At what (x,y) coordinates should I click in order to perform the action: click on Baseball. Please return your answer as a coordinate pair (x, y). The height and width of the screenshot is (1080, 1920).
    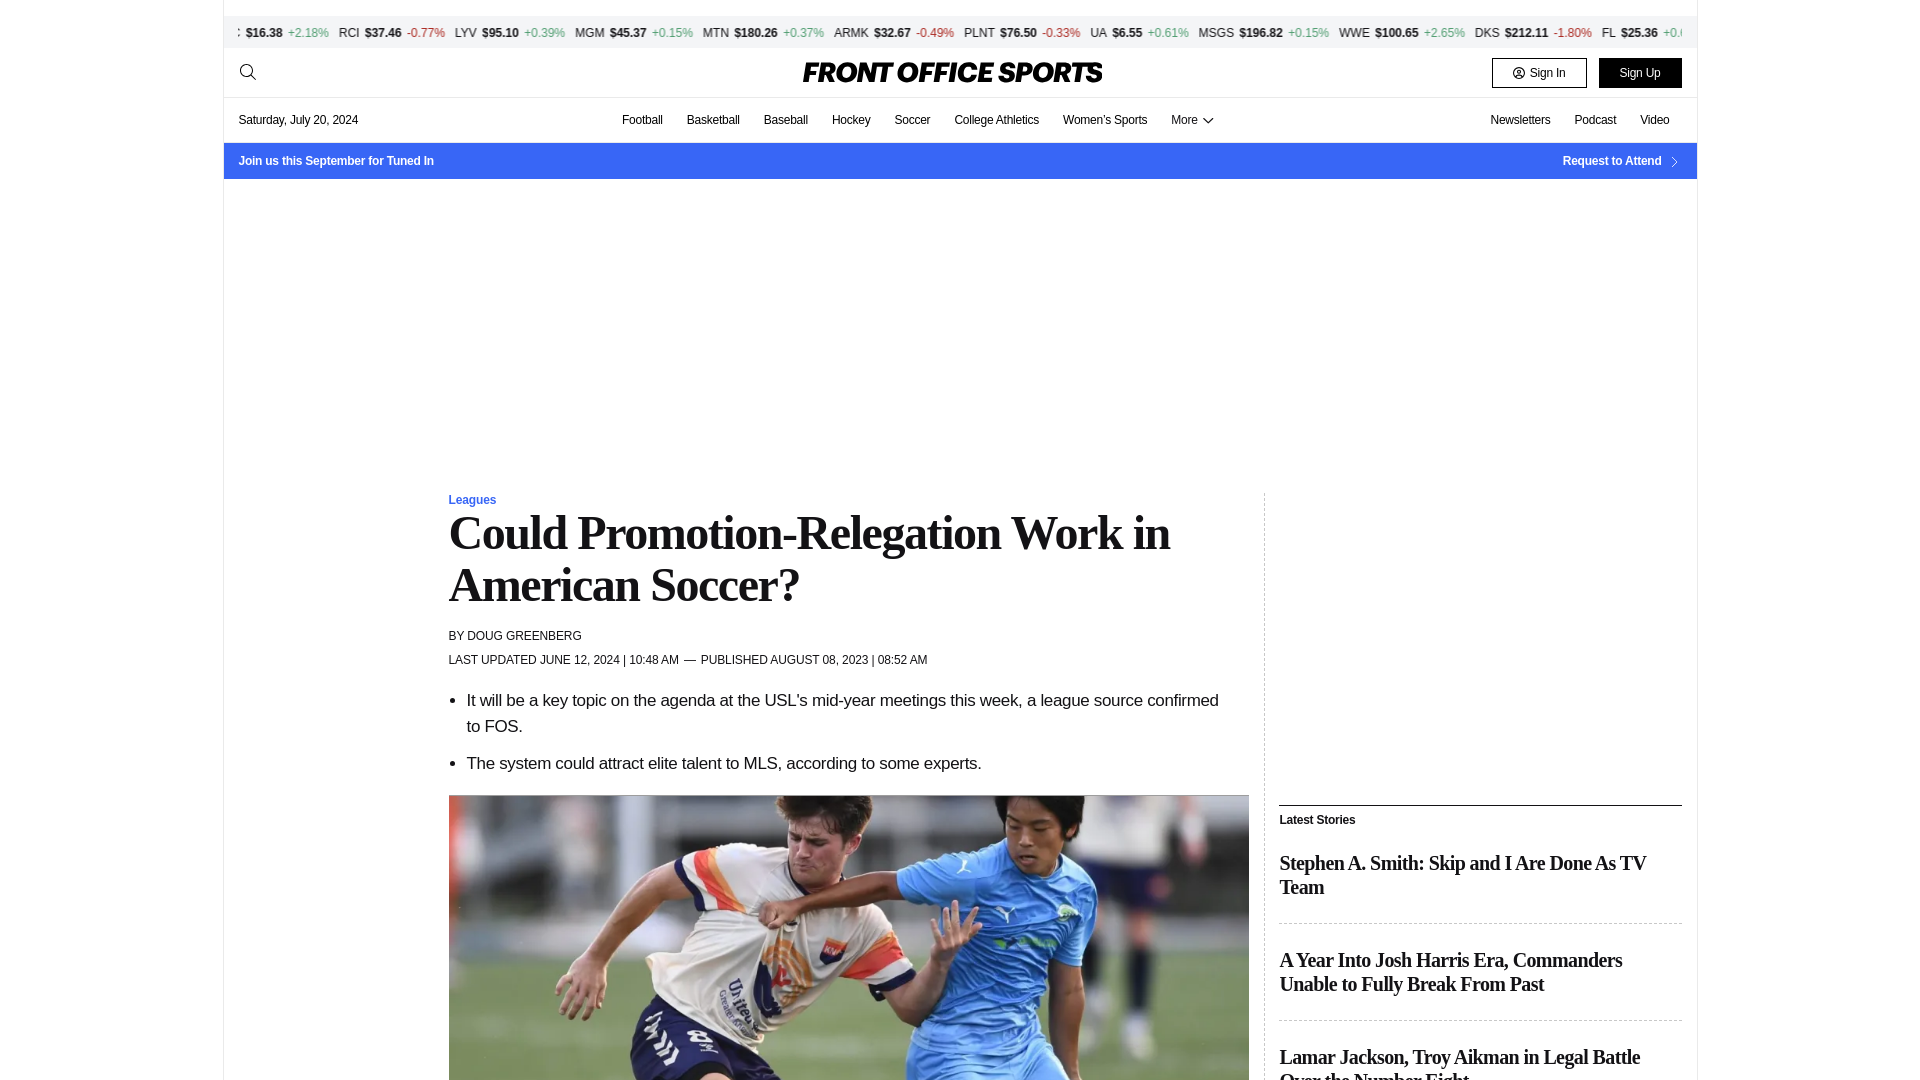
    Looking at the image, I should click on (786, 120).